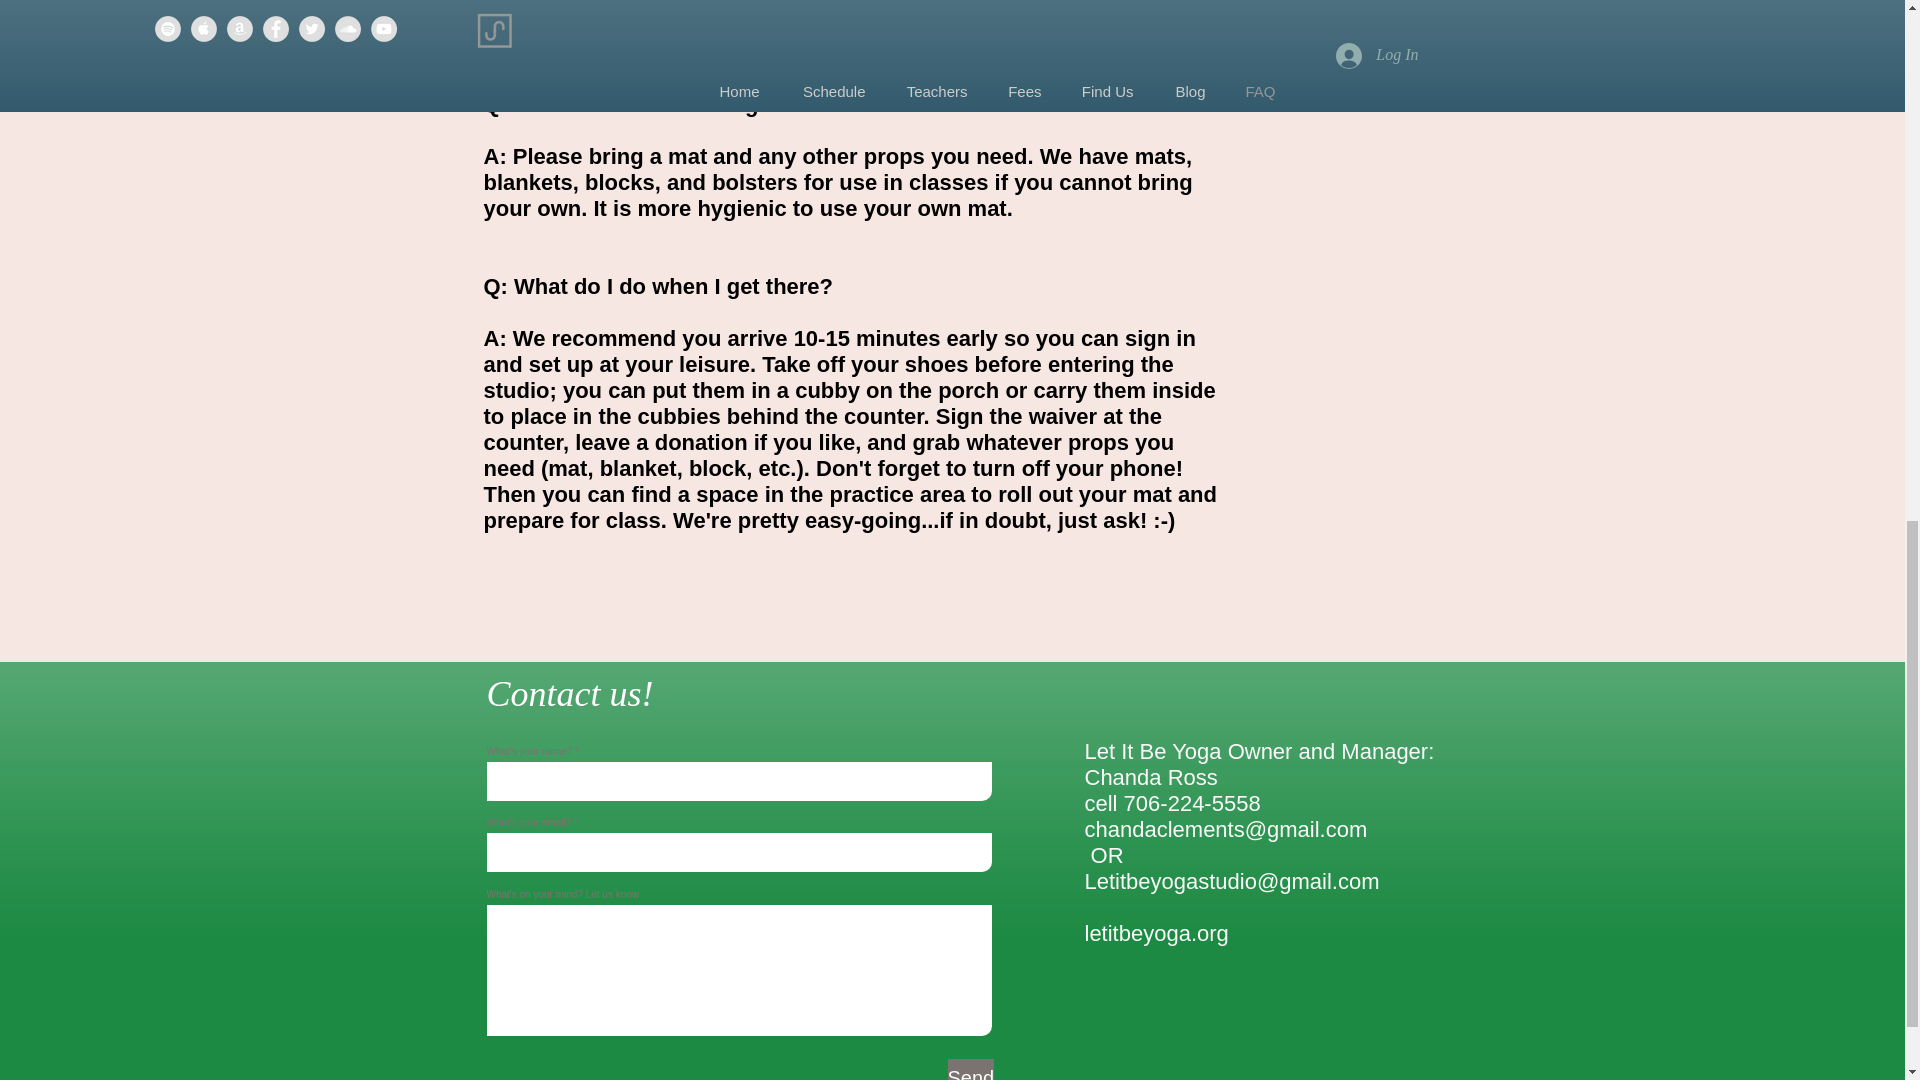  Describe the element at coordinates (971, 1070) in the screenshot. I see `Send` at that location.